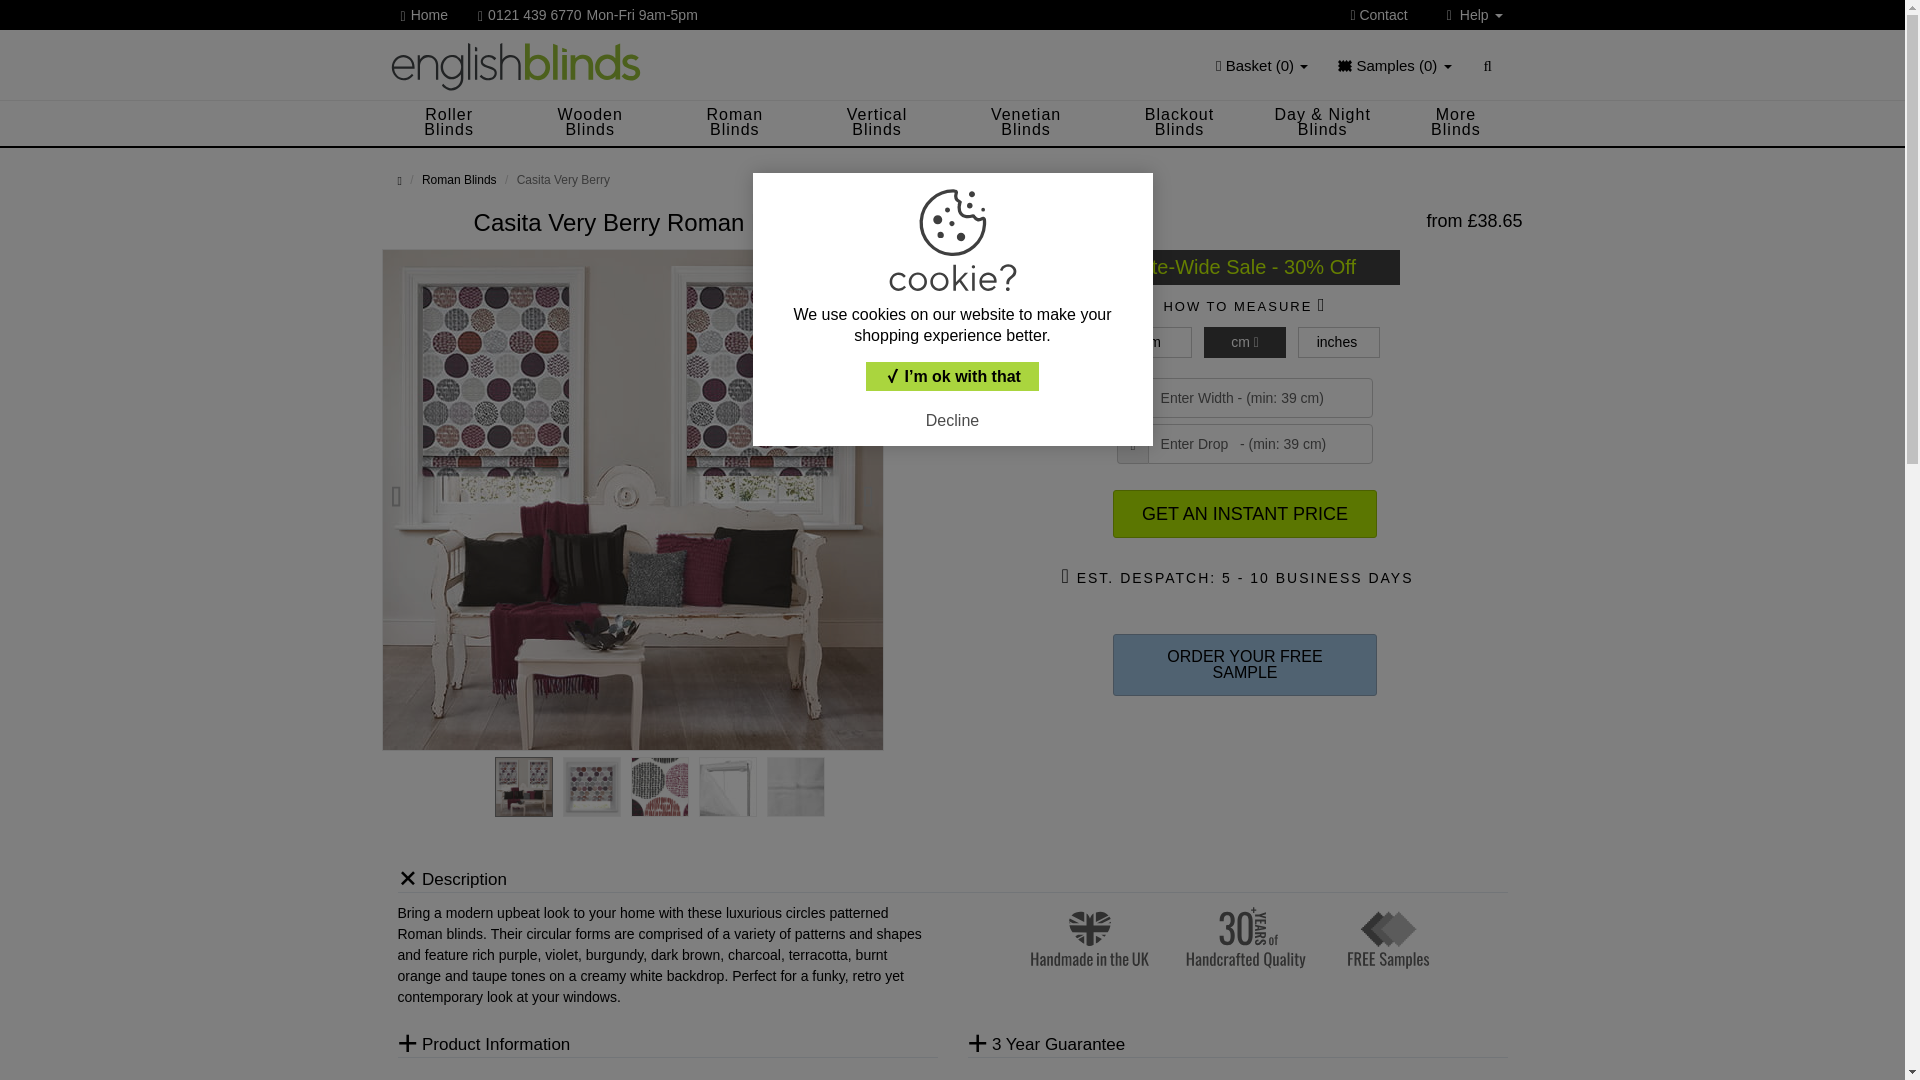 The image size is (1920, 1080). What do you see at coordinates (432, 15) in the screenshot?
I see `English Blinds` at bounding box center [432, 15].